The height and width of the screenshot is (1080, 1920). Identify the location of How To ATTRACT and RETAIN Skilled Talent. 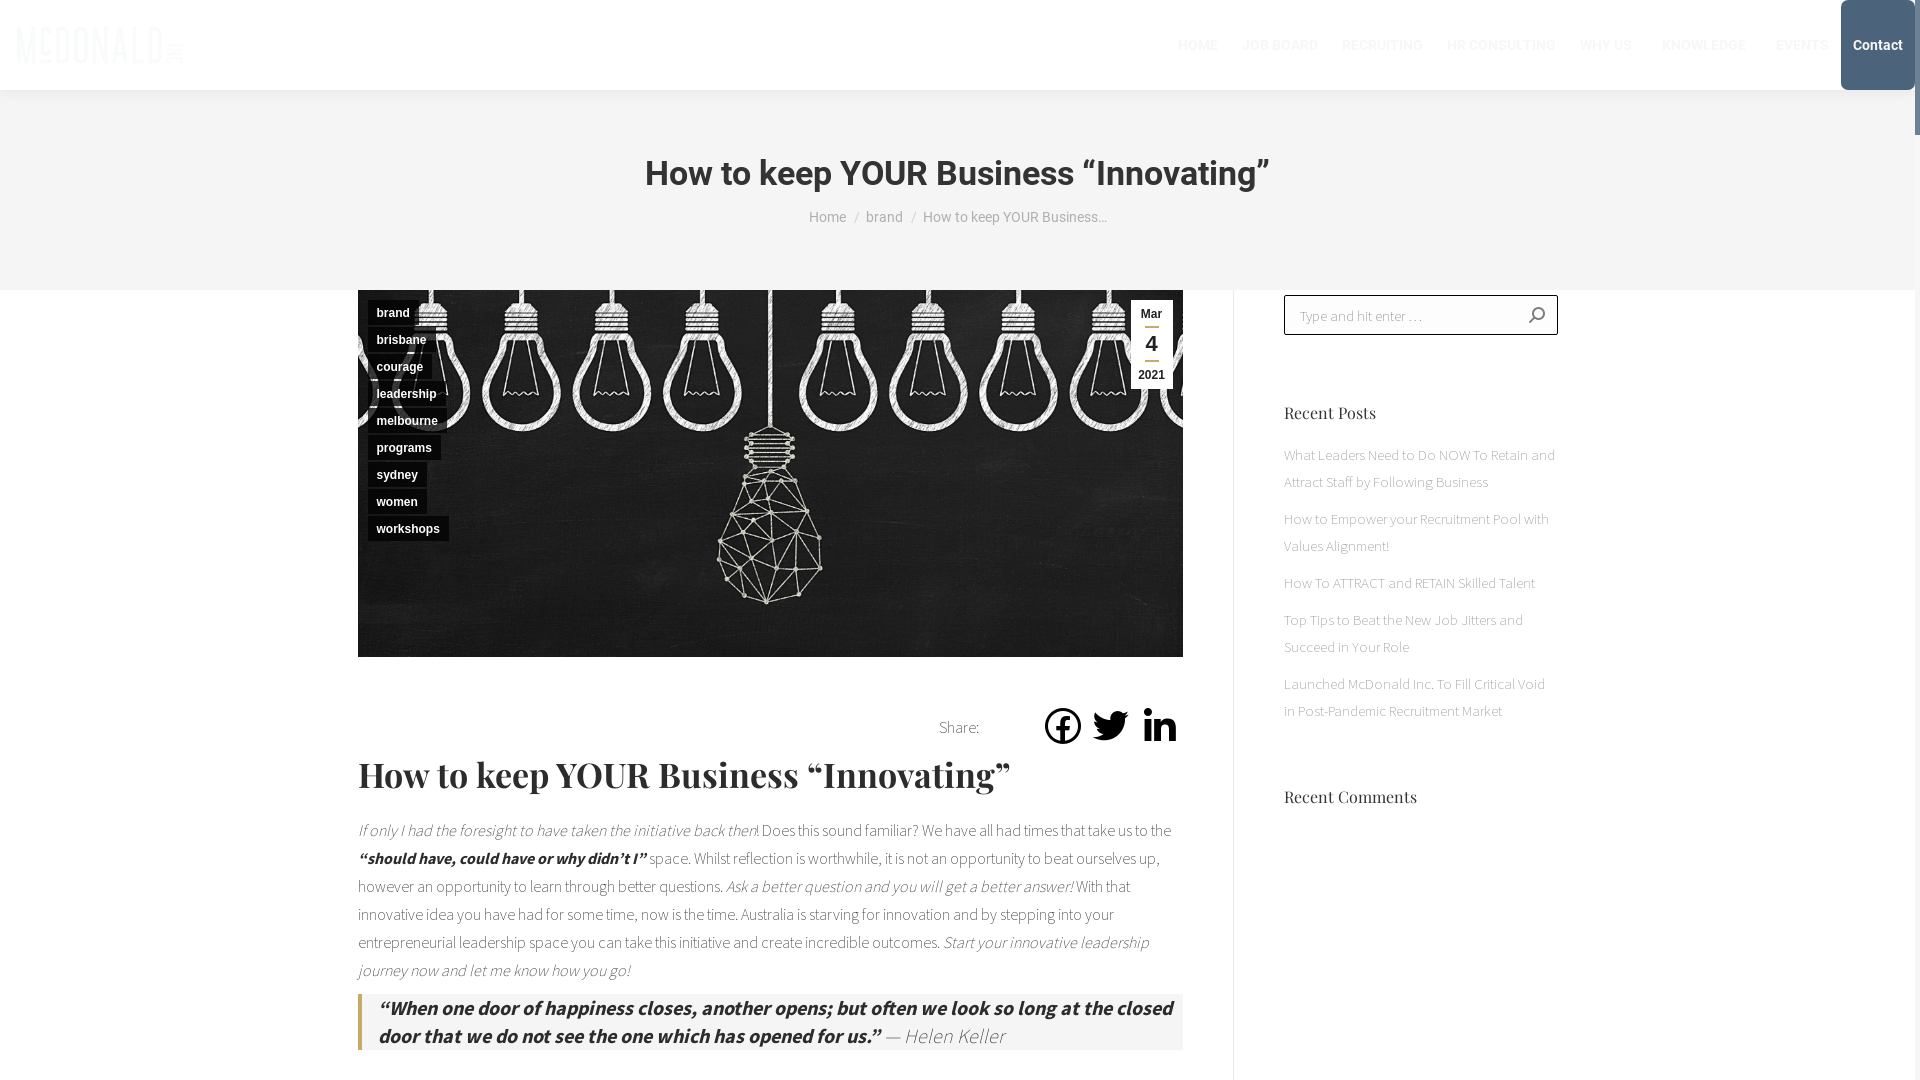
(1410, 582).